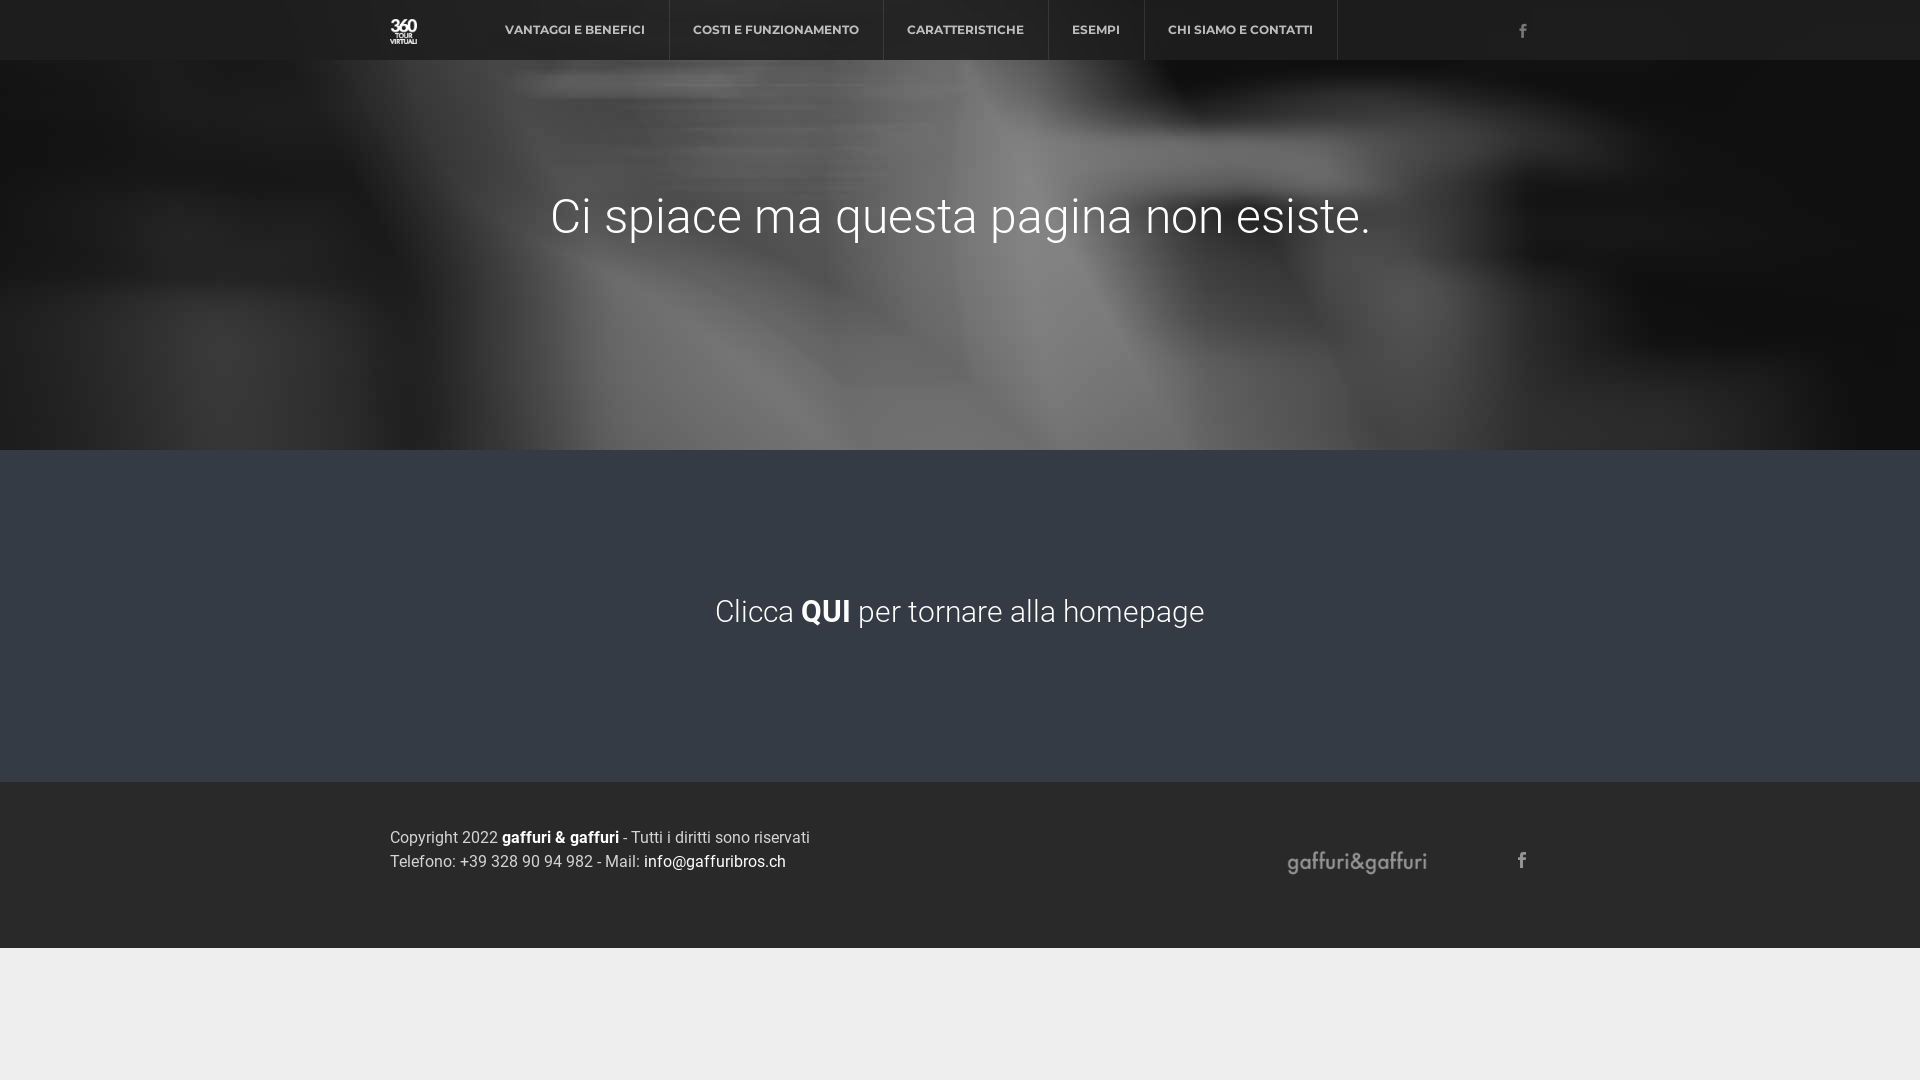 The image size is (1920, 1080). What do you see at coordinates (776, 30) in the screenshot?
I see `COSTI E FUNZIONAMENTO` at bounding box center [776, 30].